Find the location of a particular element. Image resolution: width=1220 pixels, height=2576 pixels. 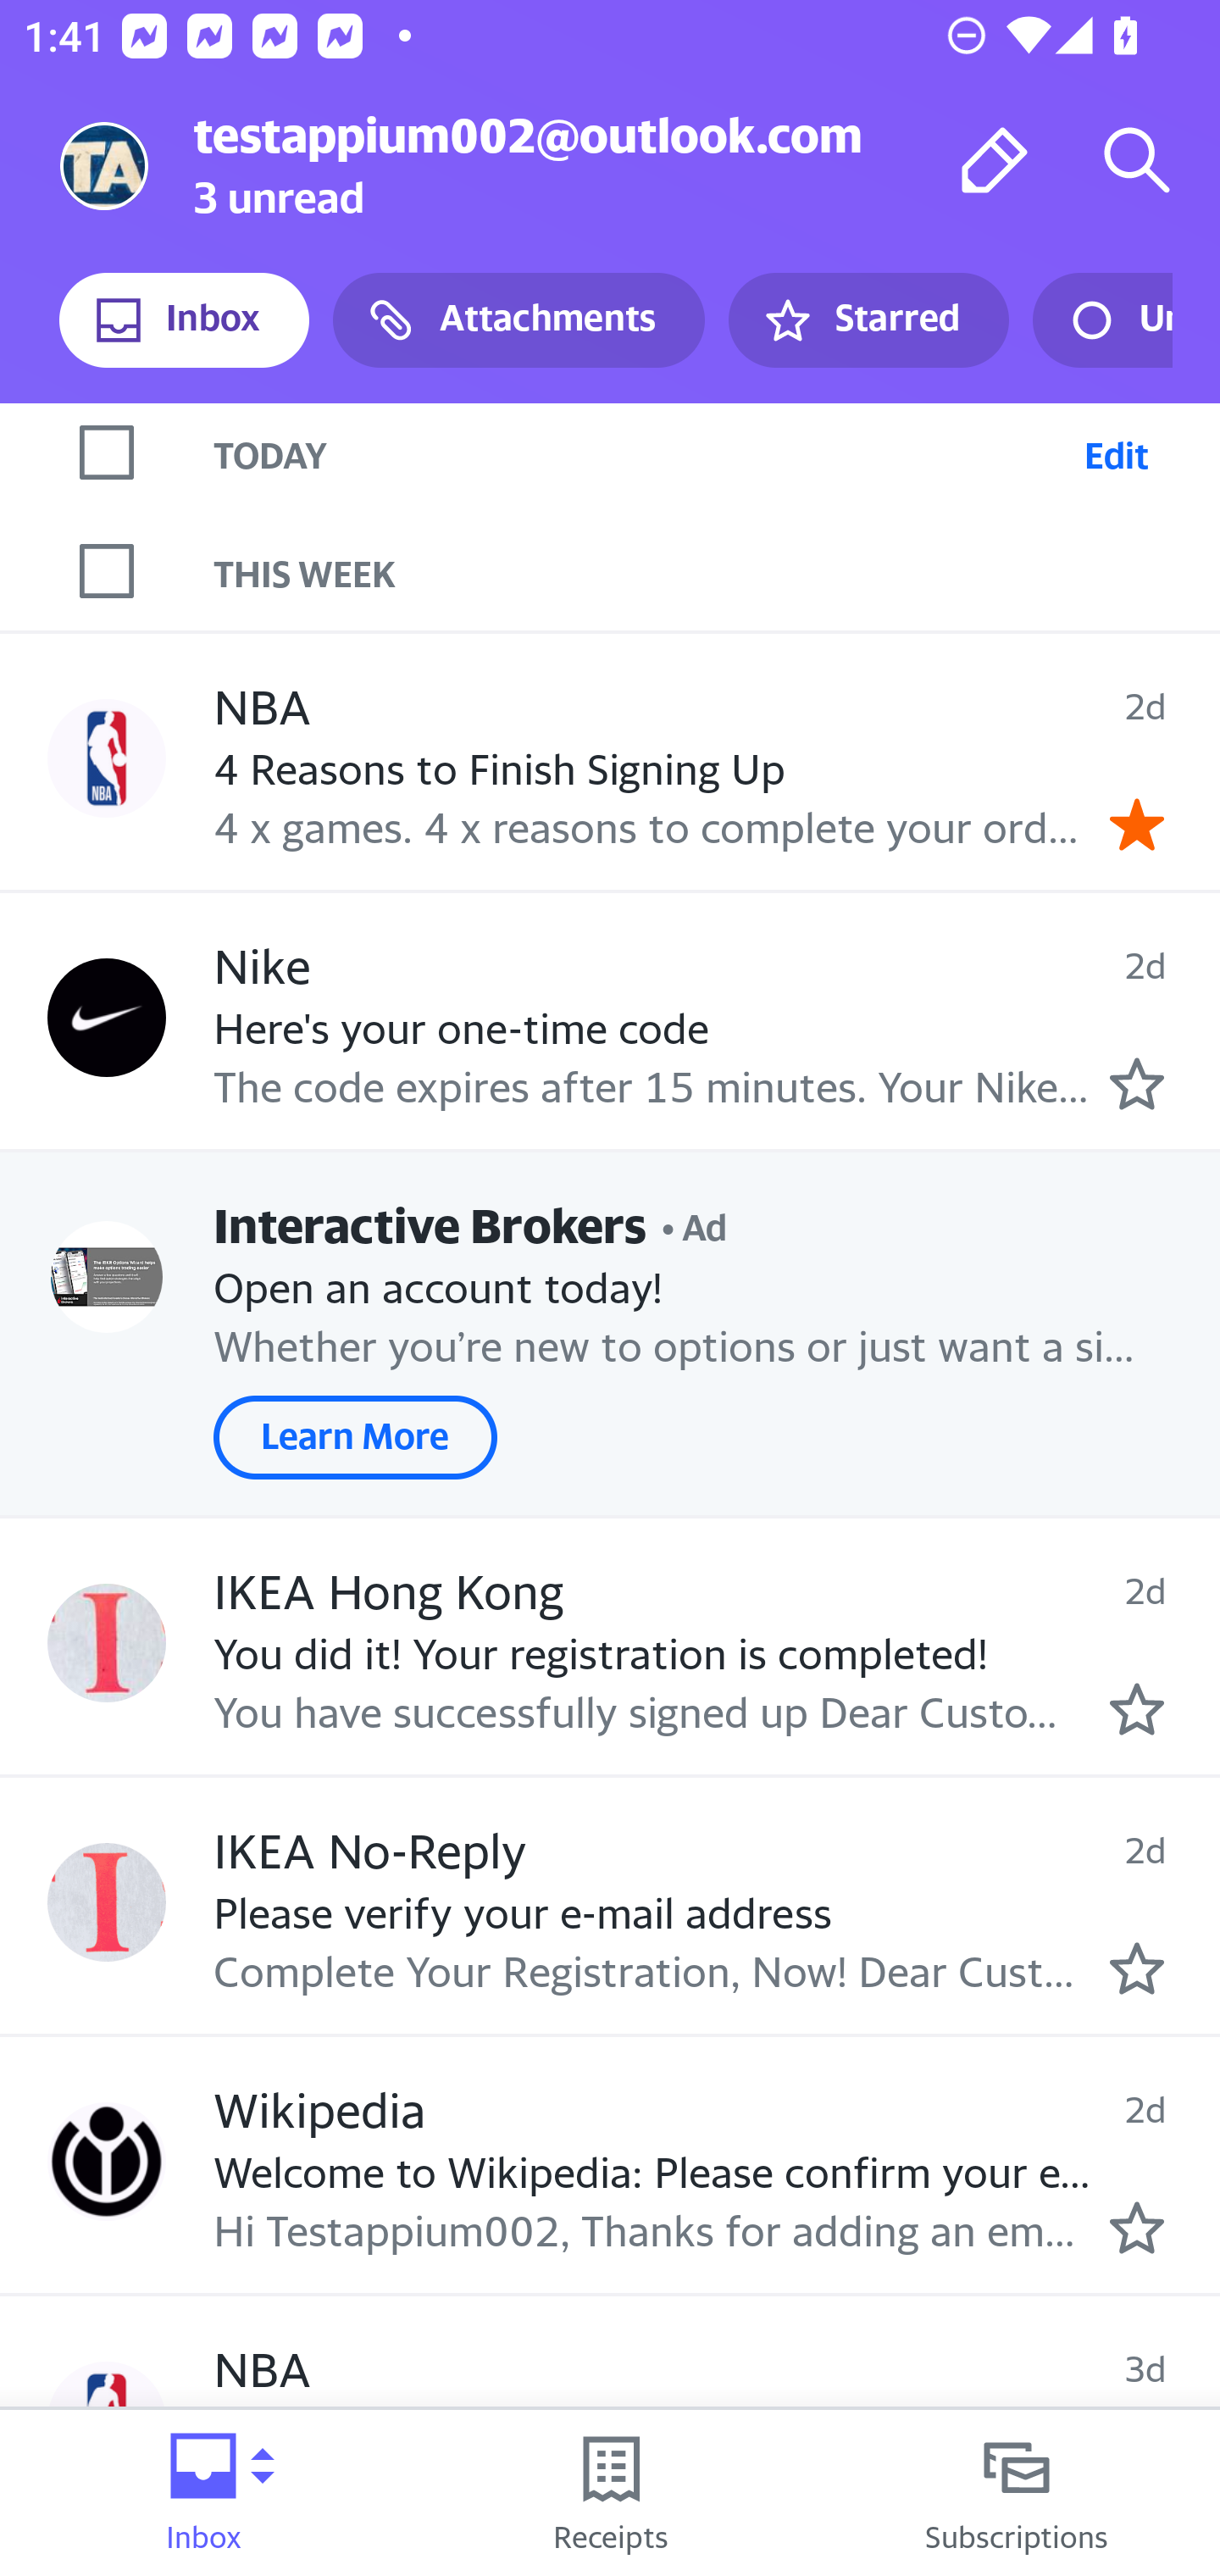

Mark as starred. is located at coordinates (1137, 1083).